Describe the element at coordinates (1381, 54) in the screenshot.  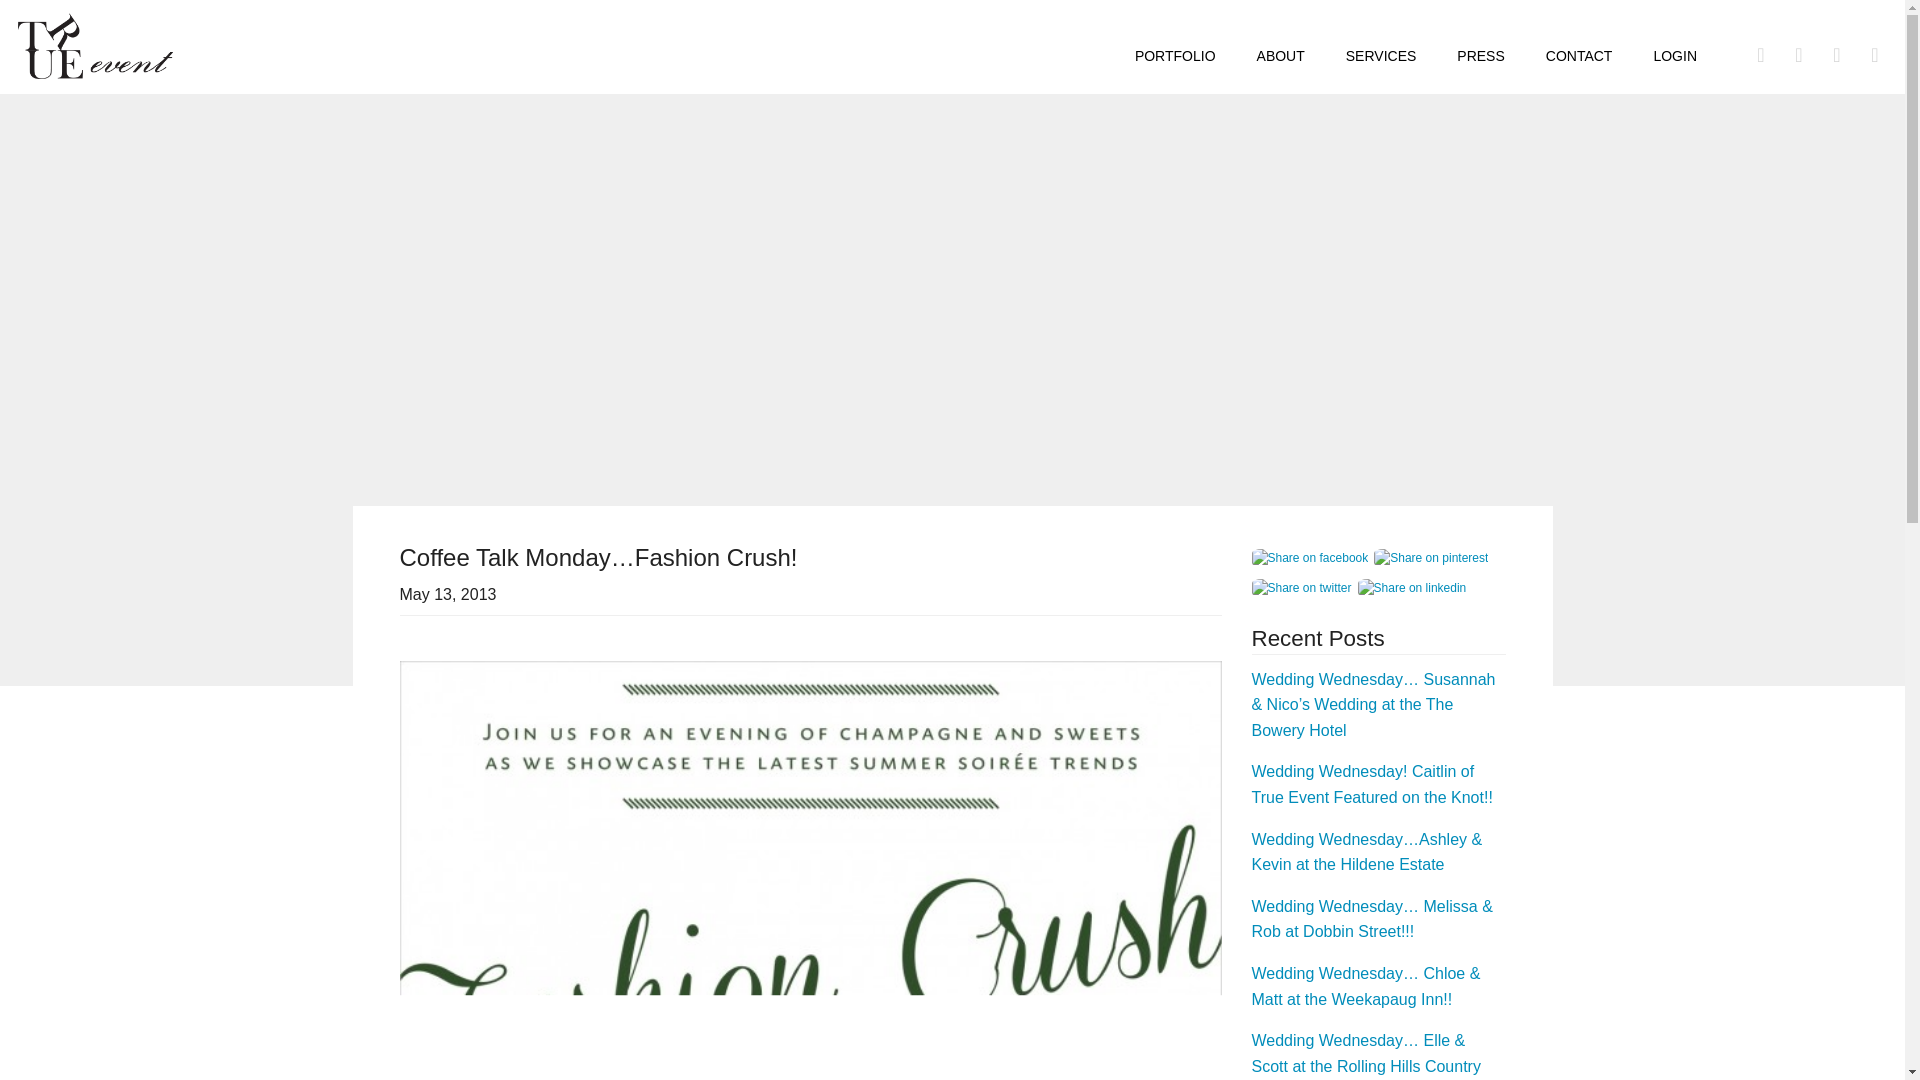
I see `SERVICES` at that location.